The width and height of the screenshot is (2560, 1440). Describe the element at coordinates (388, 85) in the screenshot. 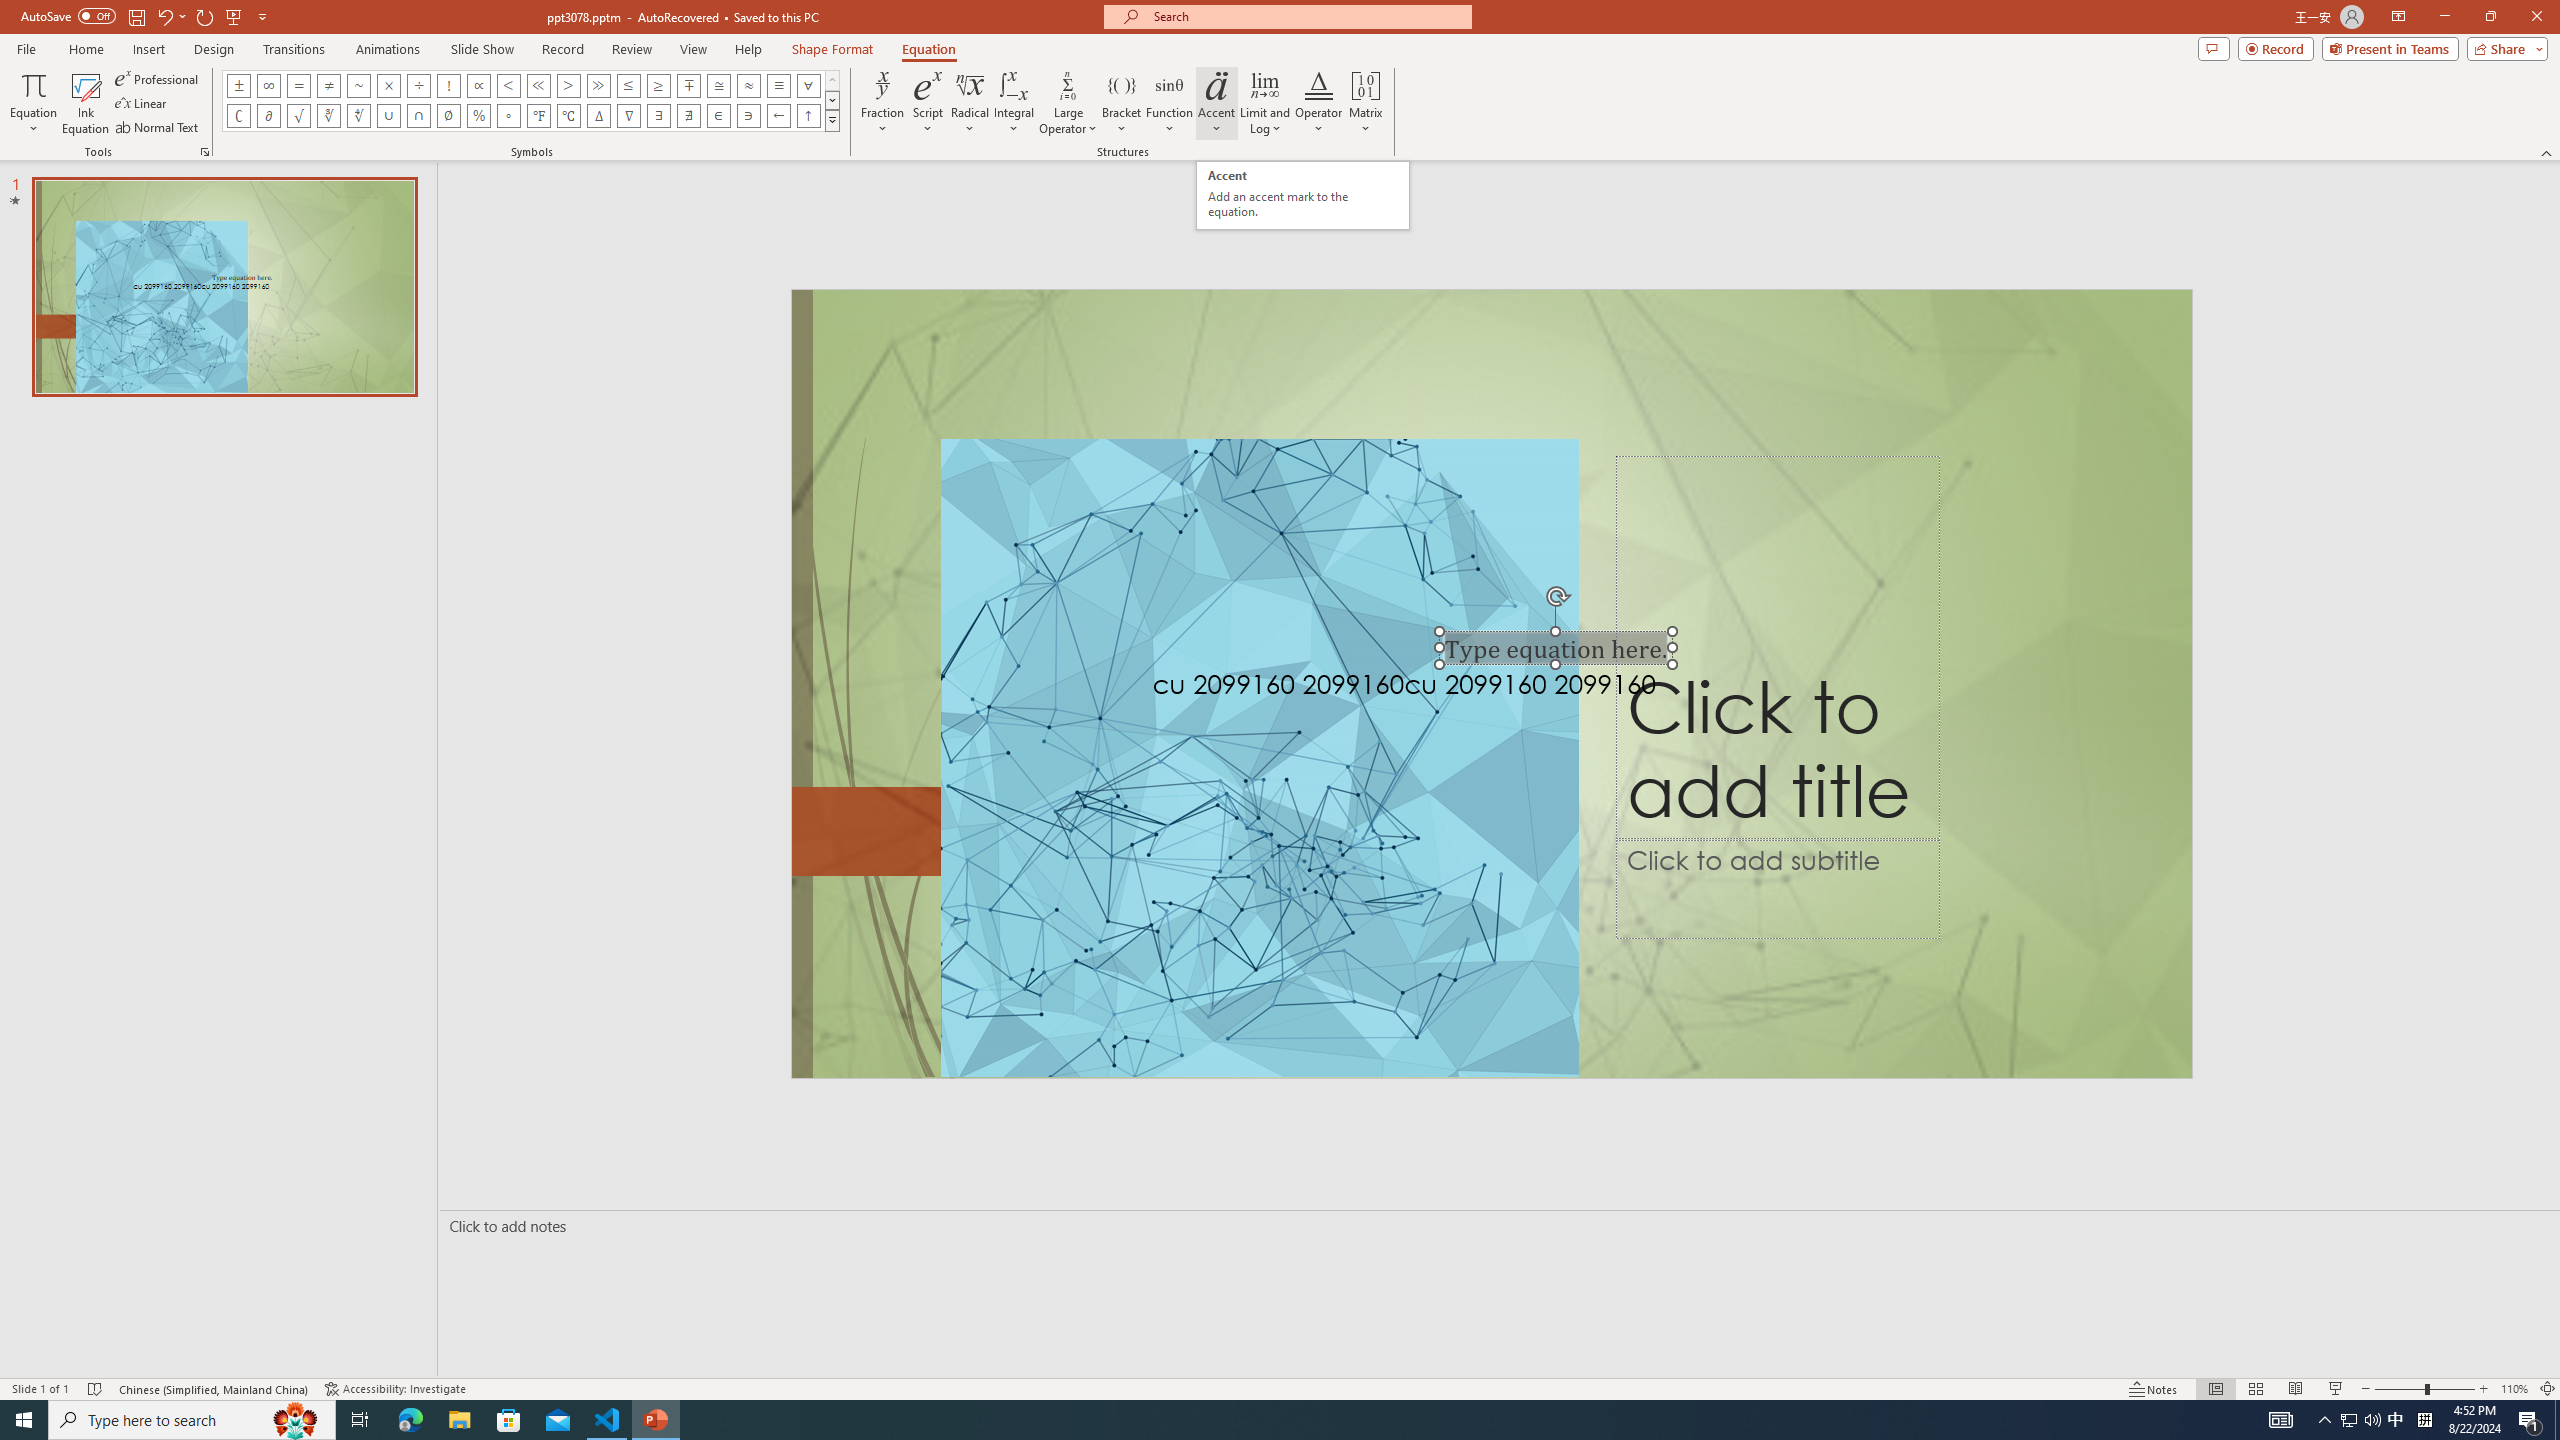

I see `Equation Symbol Multiplication Sign` at that location.